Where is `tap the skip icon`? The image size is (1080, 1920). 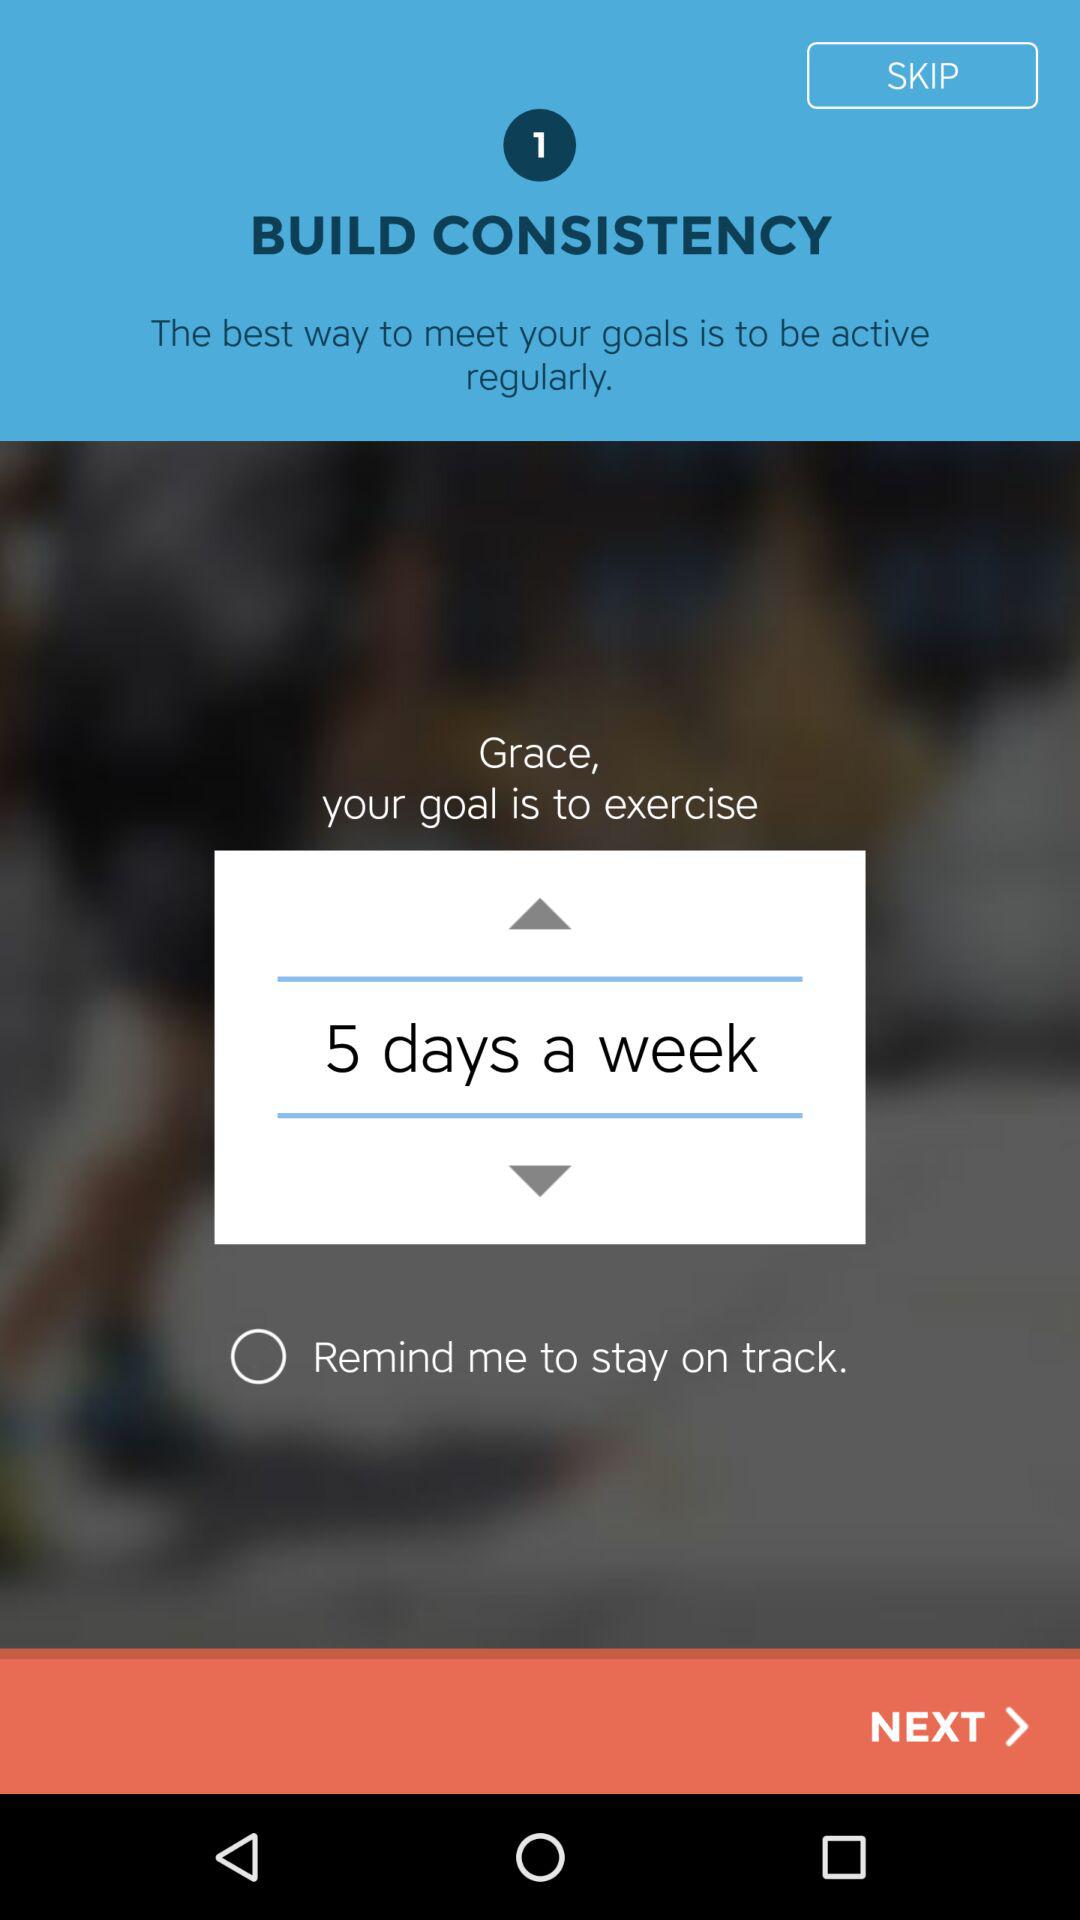 tap the skip icon is located at coordinates (922, 74).